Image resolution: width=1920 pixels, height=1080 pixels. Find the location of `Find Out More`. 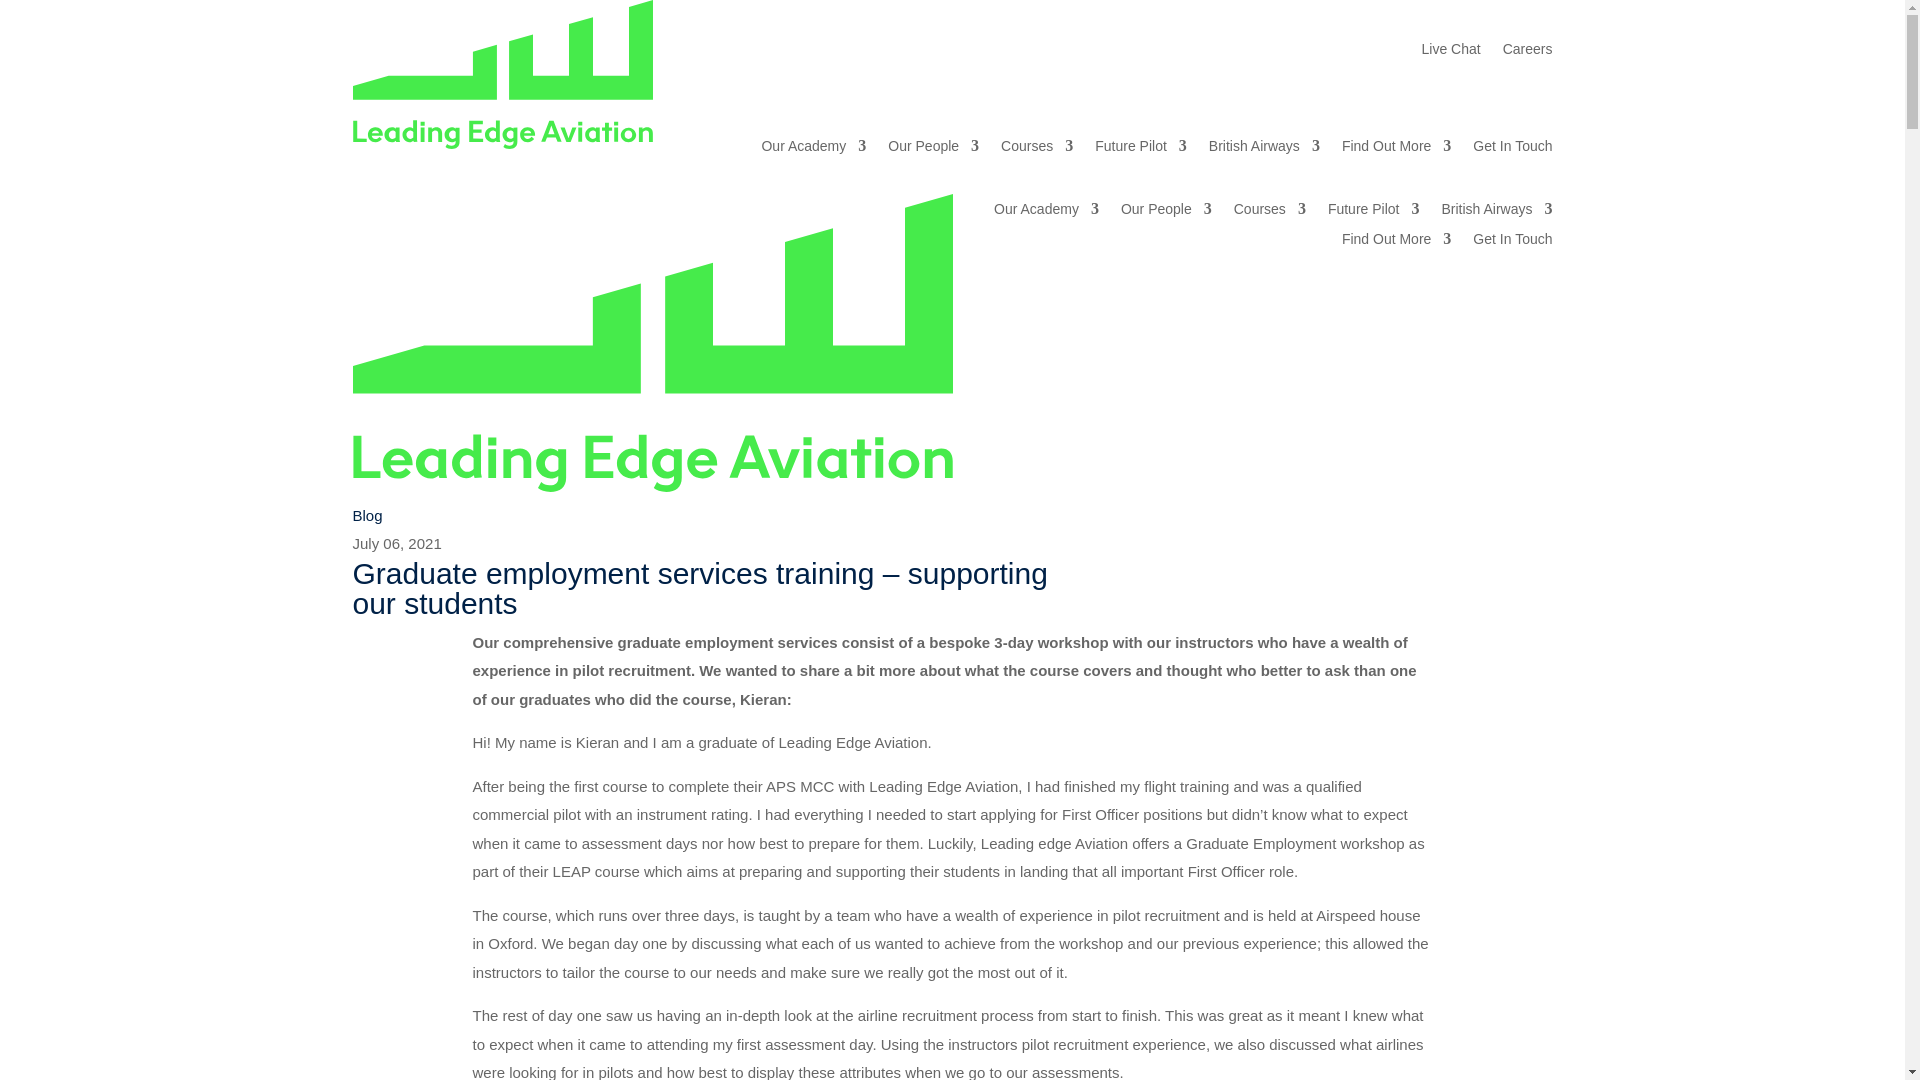

Find Out More is located at coordinates (1396, 150).